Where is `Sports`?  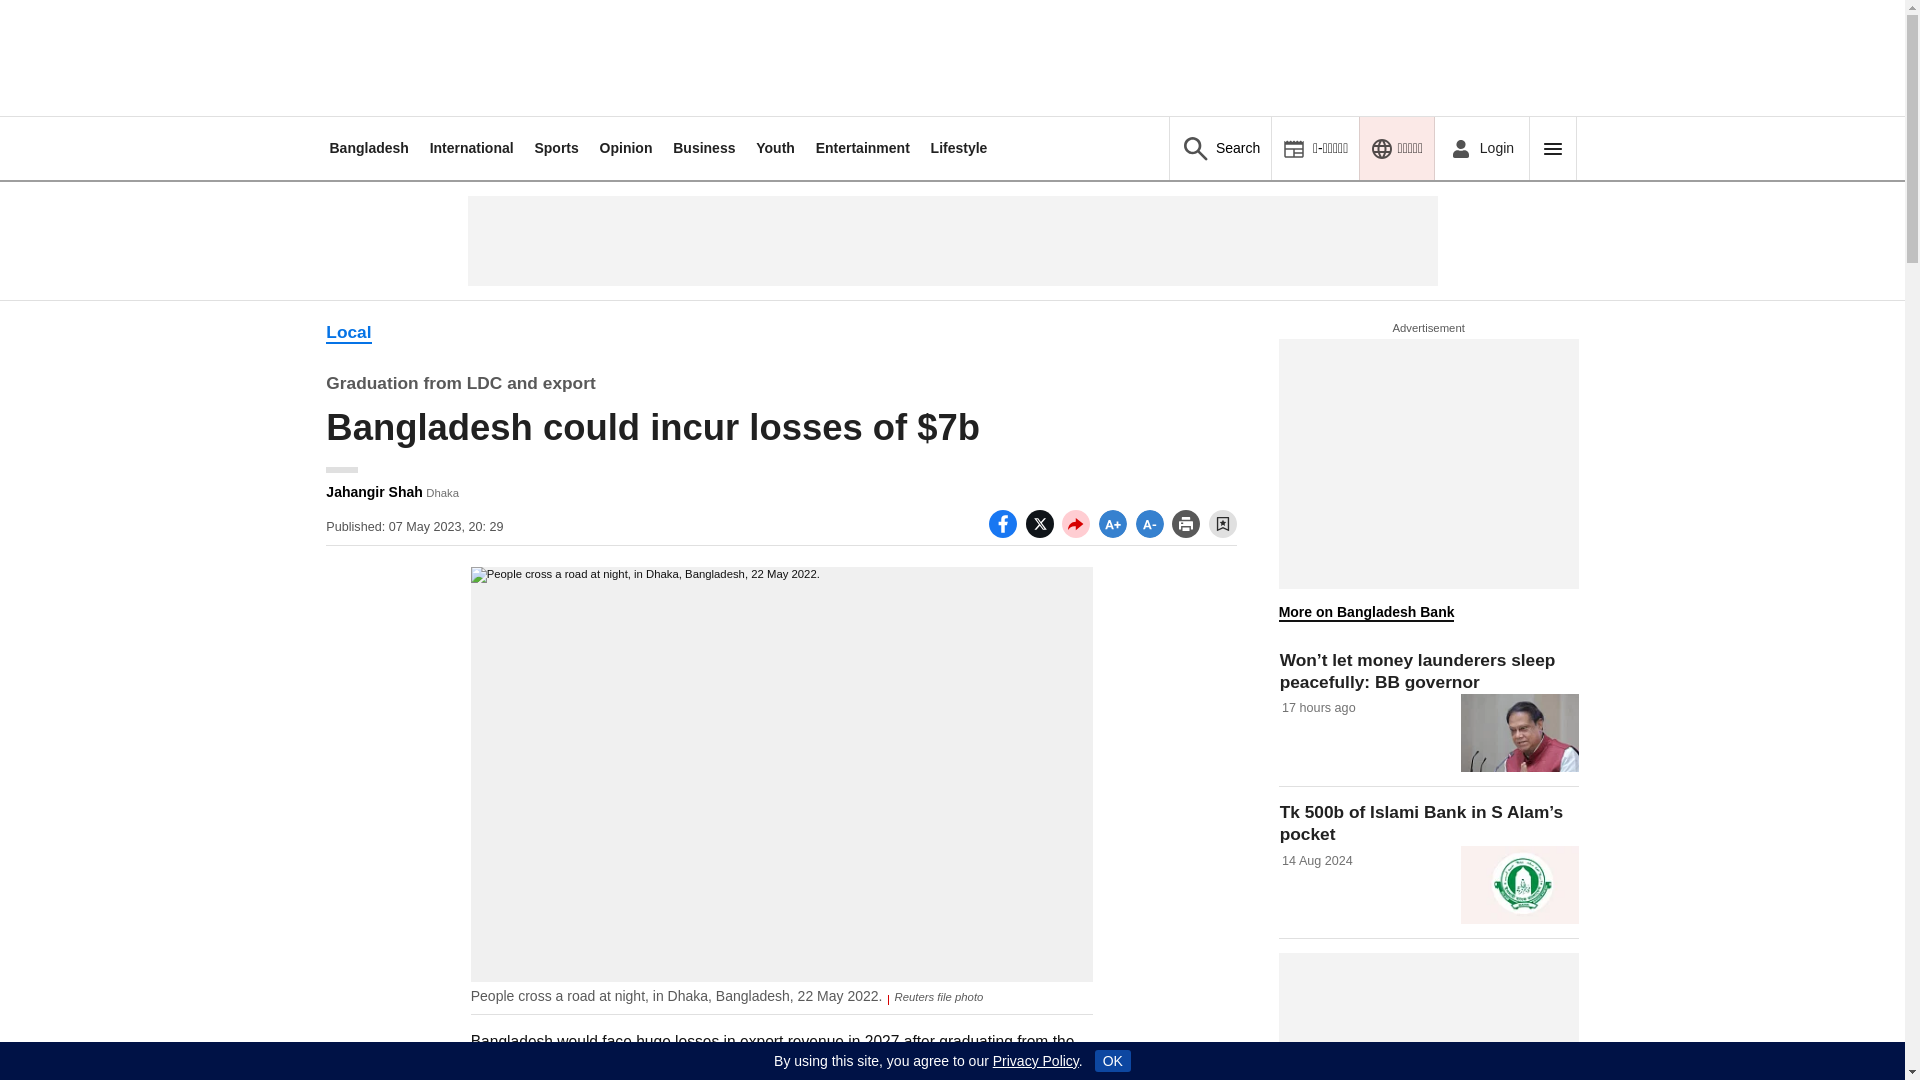 Sports is located at coordinates (555, 148).